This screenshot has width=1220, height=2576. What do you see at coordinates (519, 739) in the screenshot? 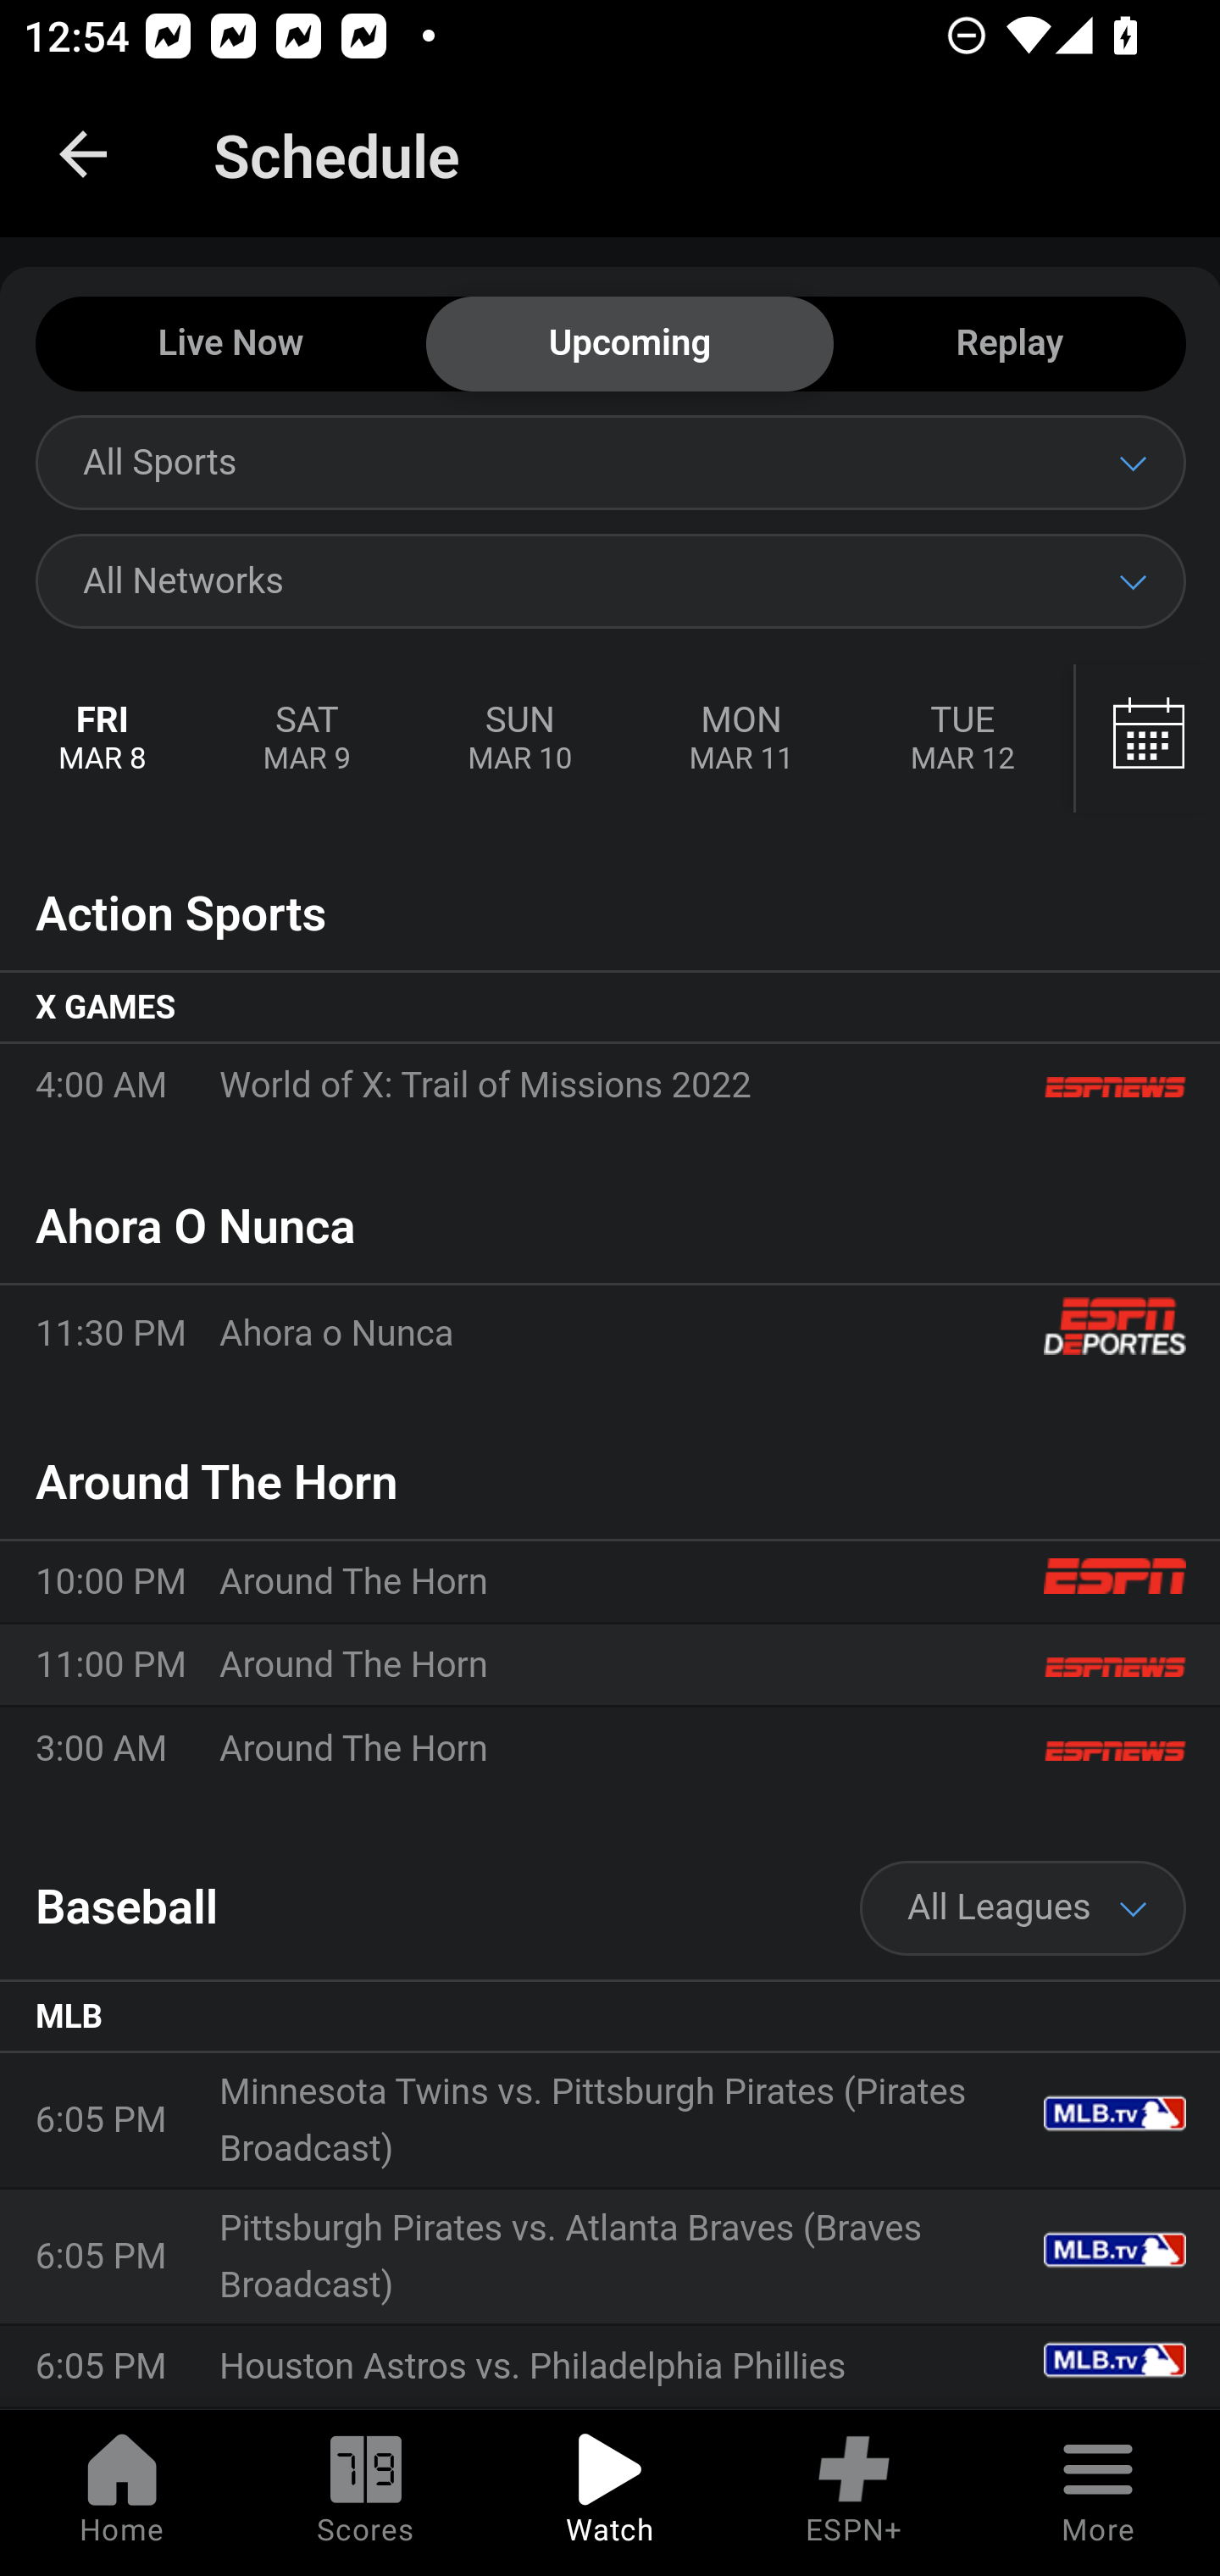
I see `SUN MAR 10` at bounding box center [519, 739].